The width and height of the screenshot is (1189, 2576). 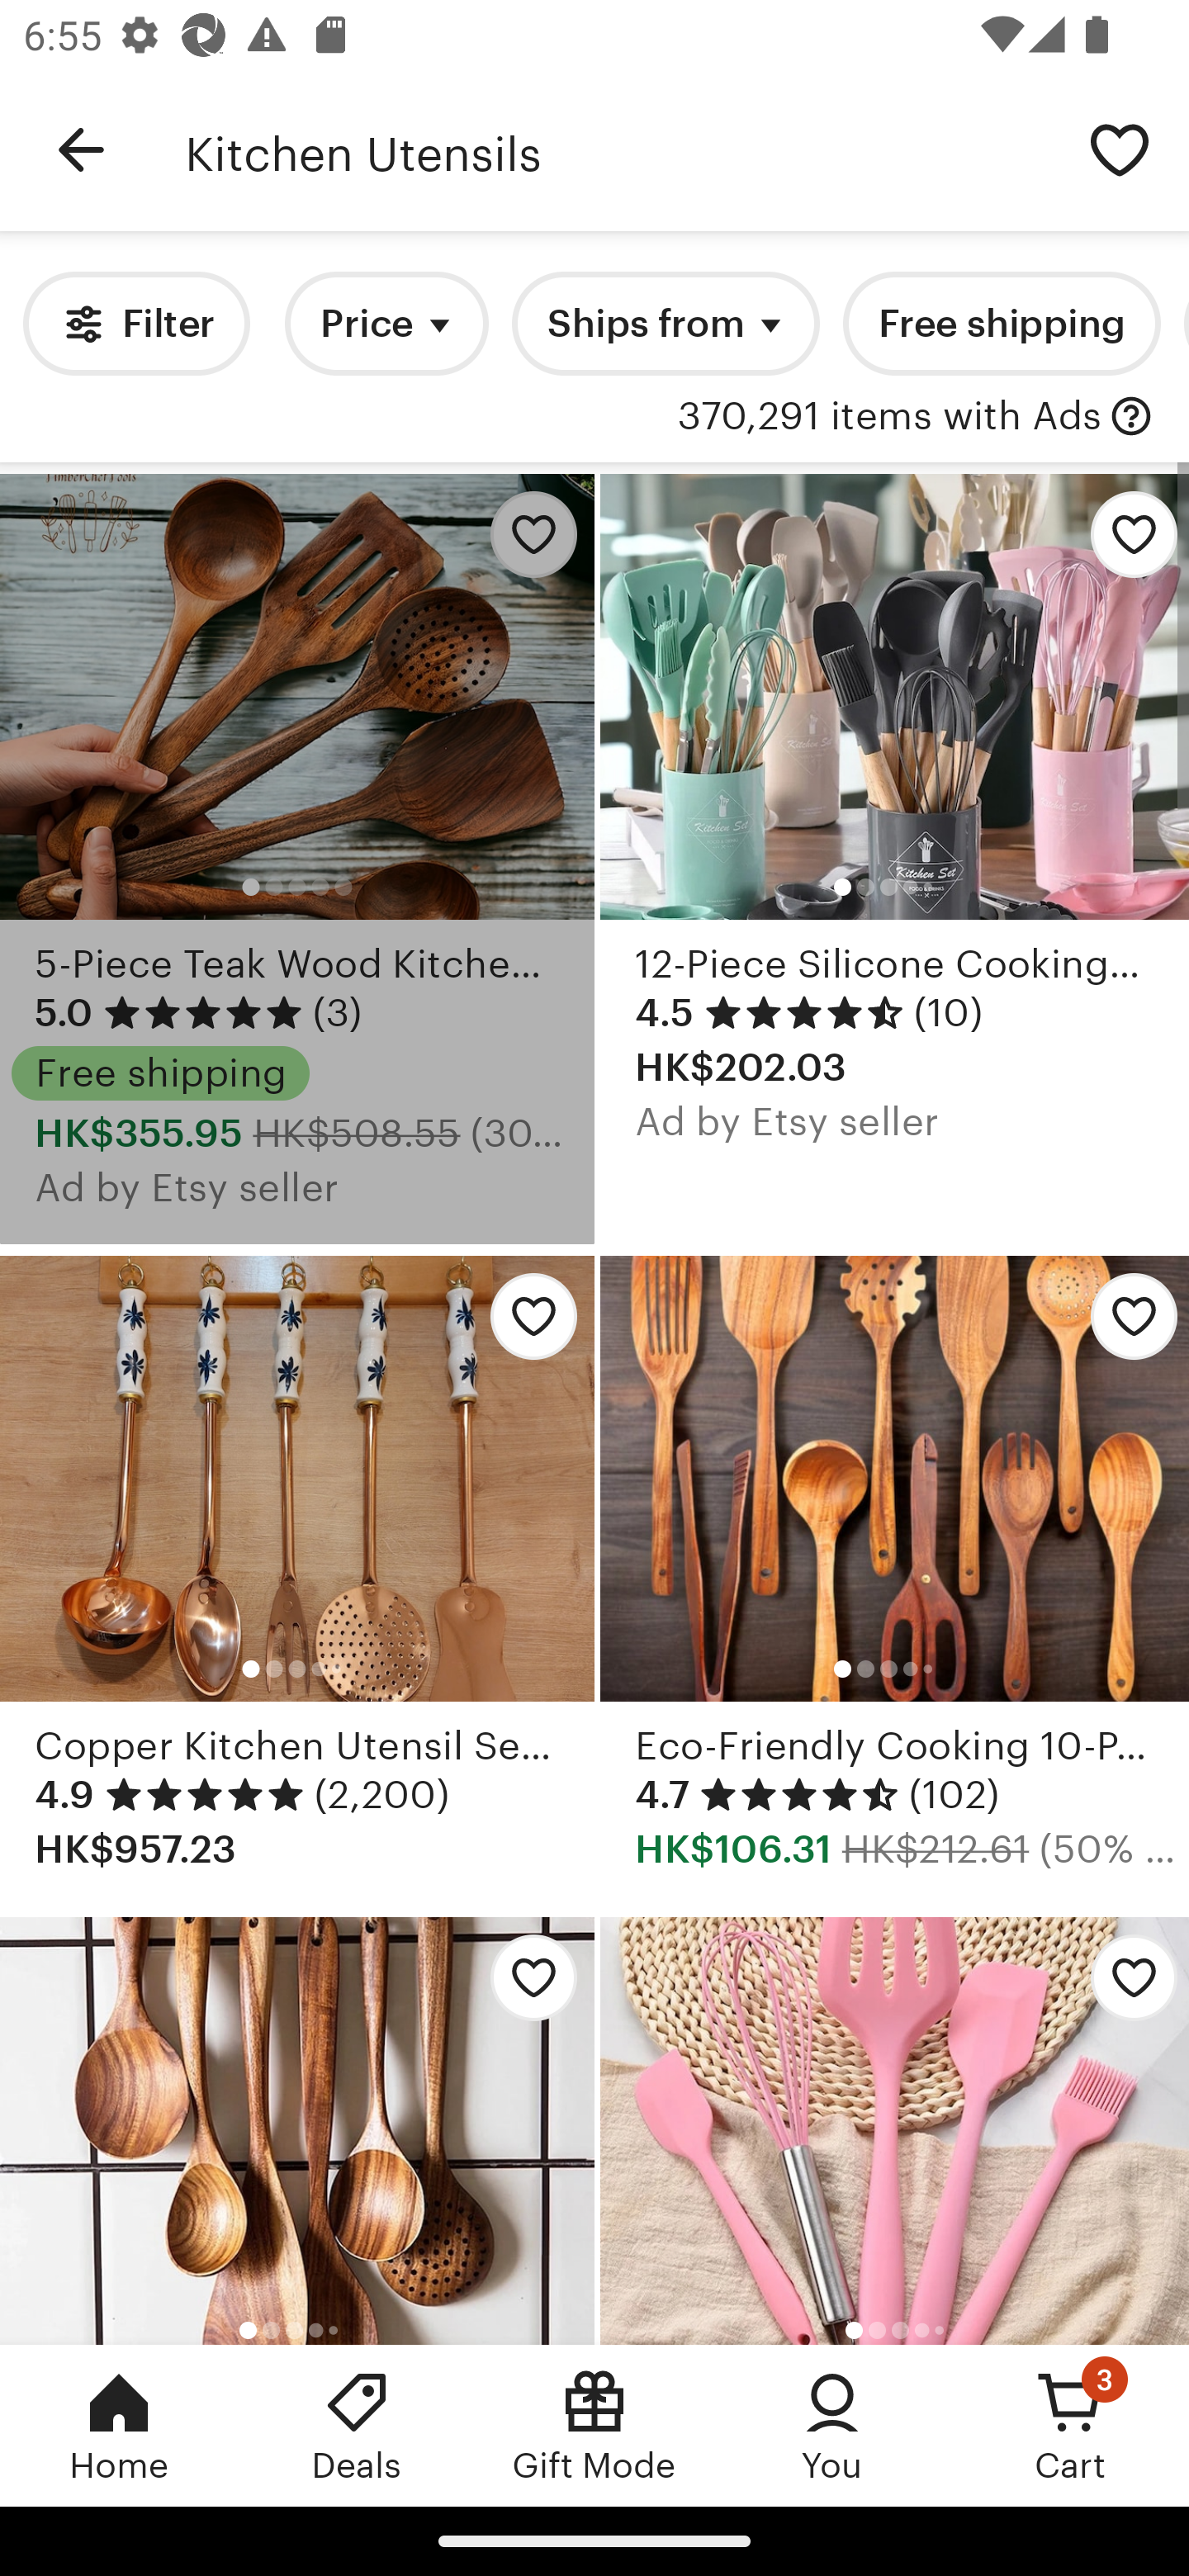 What do you see at coordinates (357, 2425) in the screenshot?
I see `Deals` at bounding box center [357, 2425].